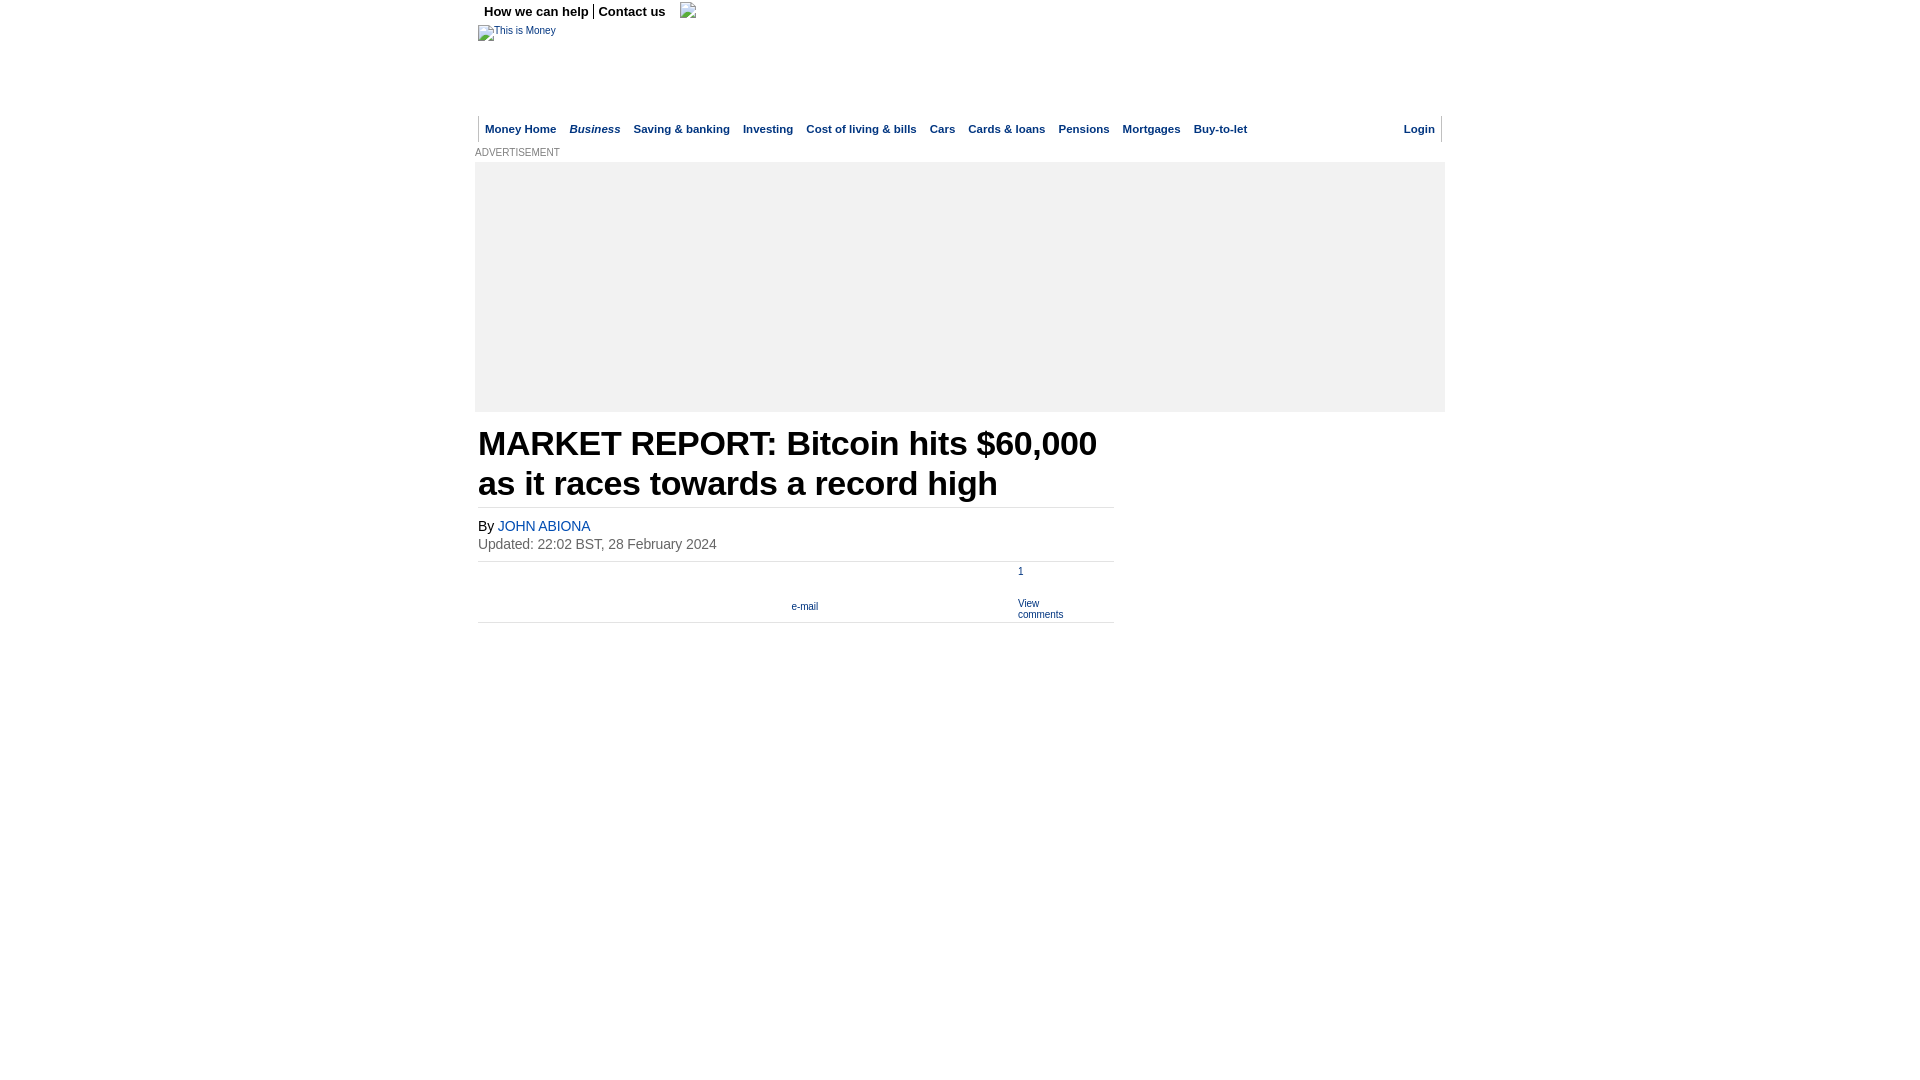 The width and height of the screenshot is (1920, 1080). What do you see at coordinates (1084, 129) in the screenshot?
I see `Pensions` at bounding box center [1084, 129].